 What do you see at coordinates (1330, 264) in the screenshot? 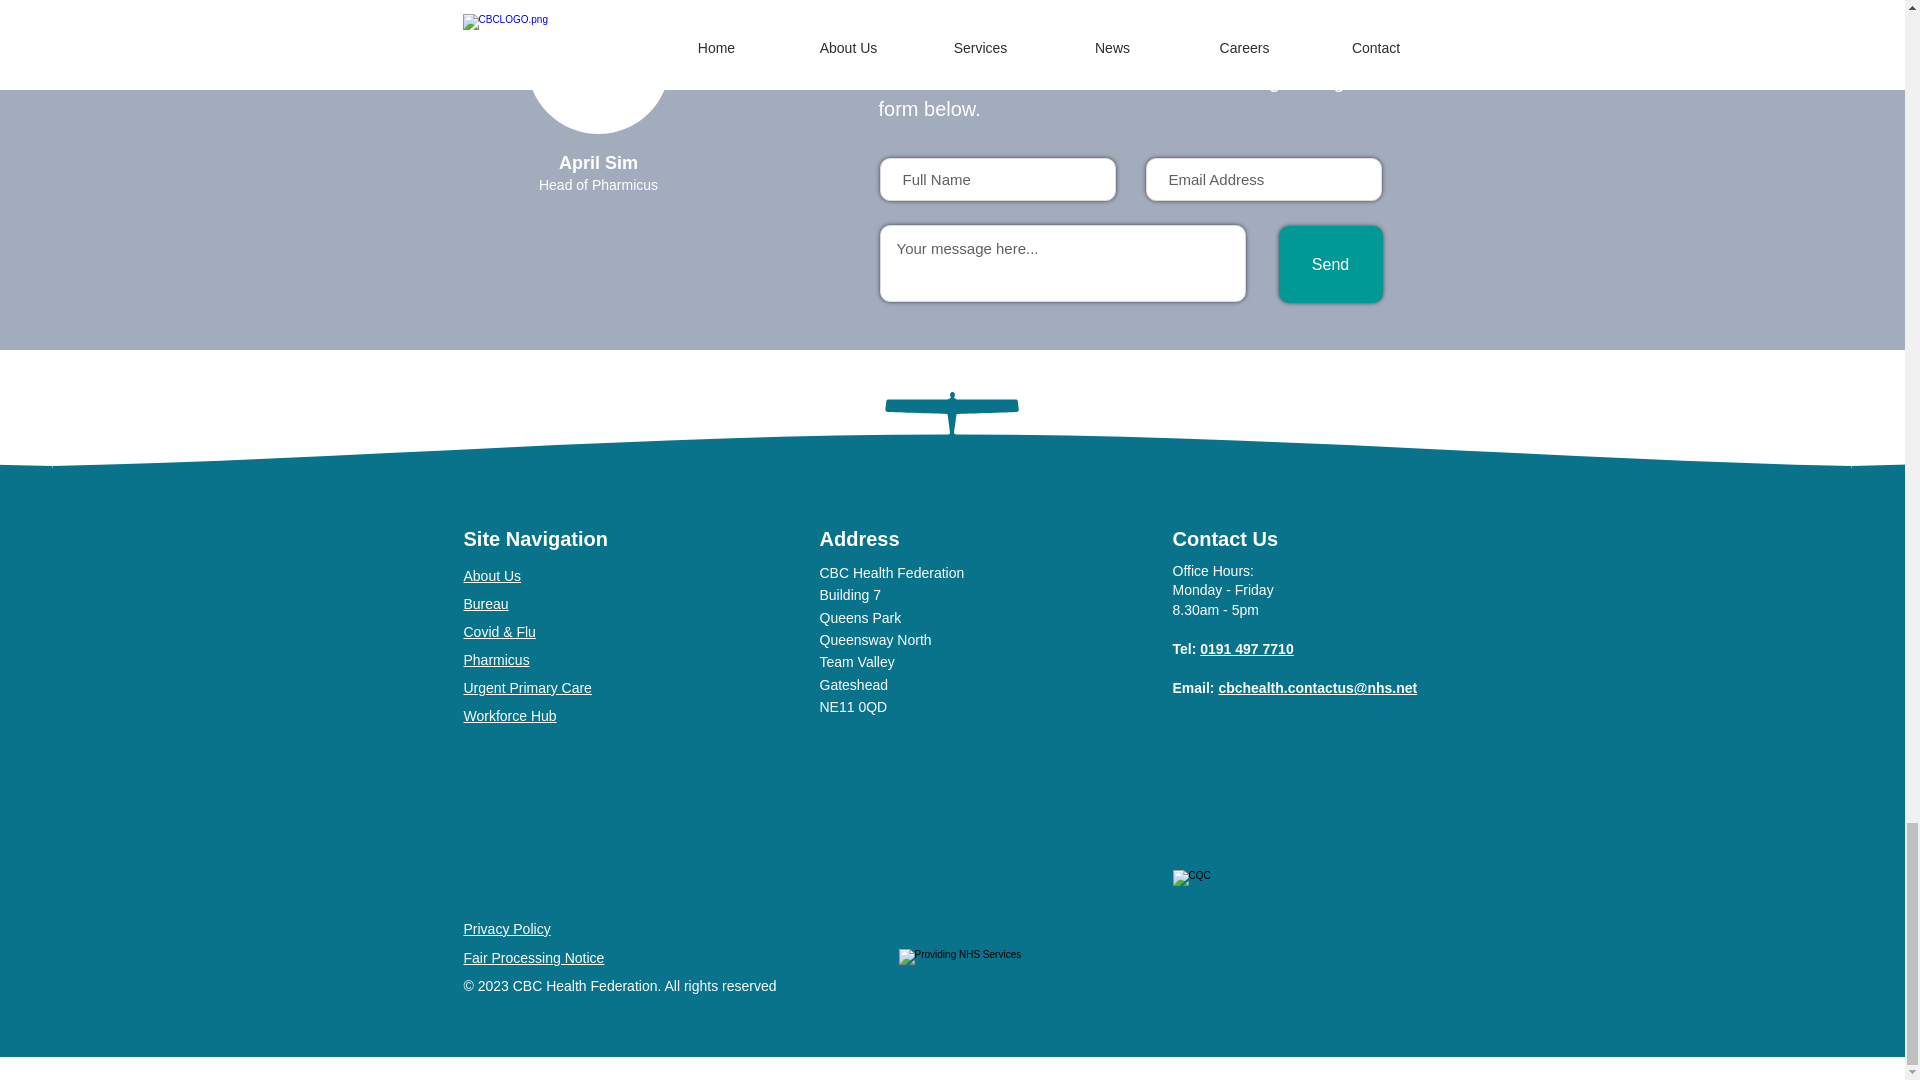
I see `Send` at bounding box center [1330, 264].